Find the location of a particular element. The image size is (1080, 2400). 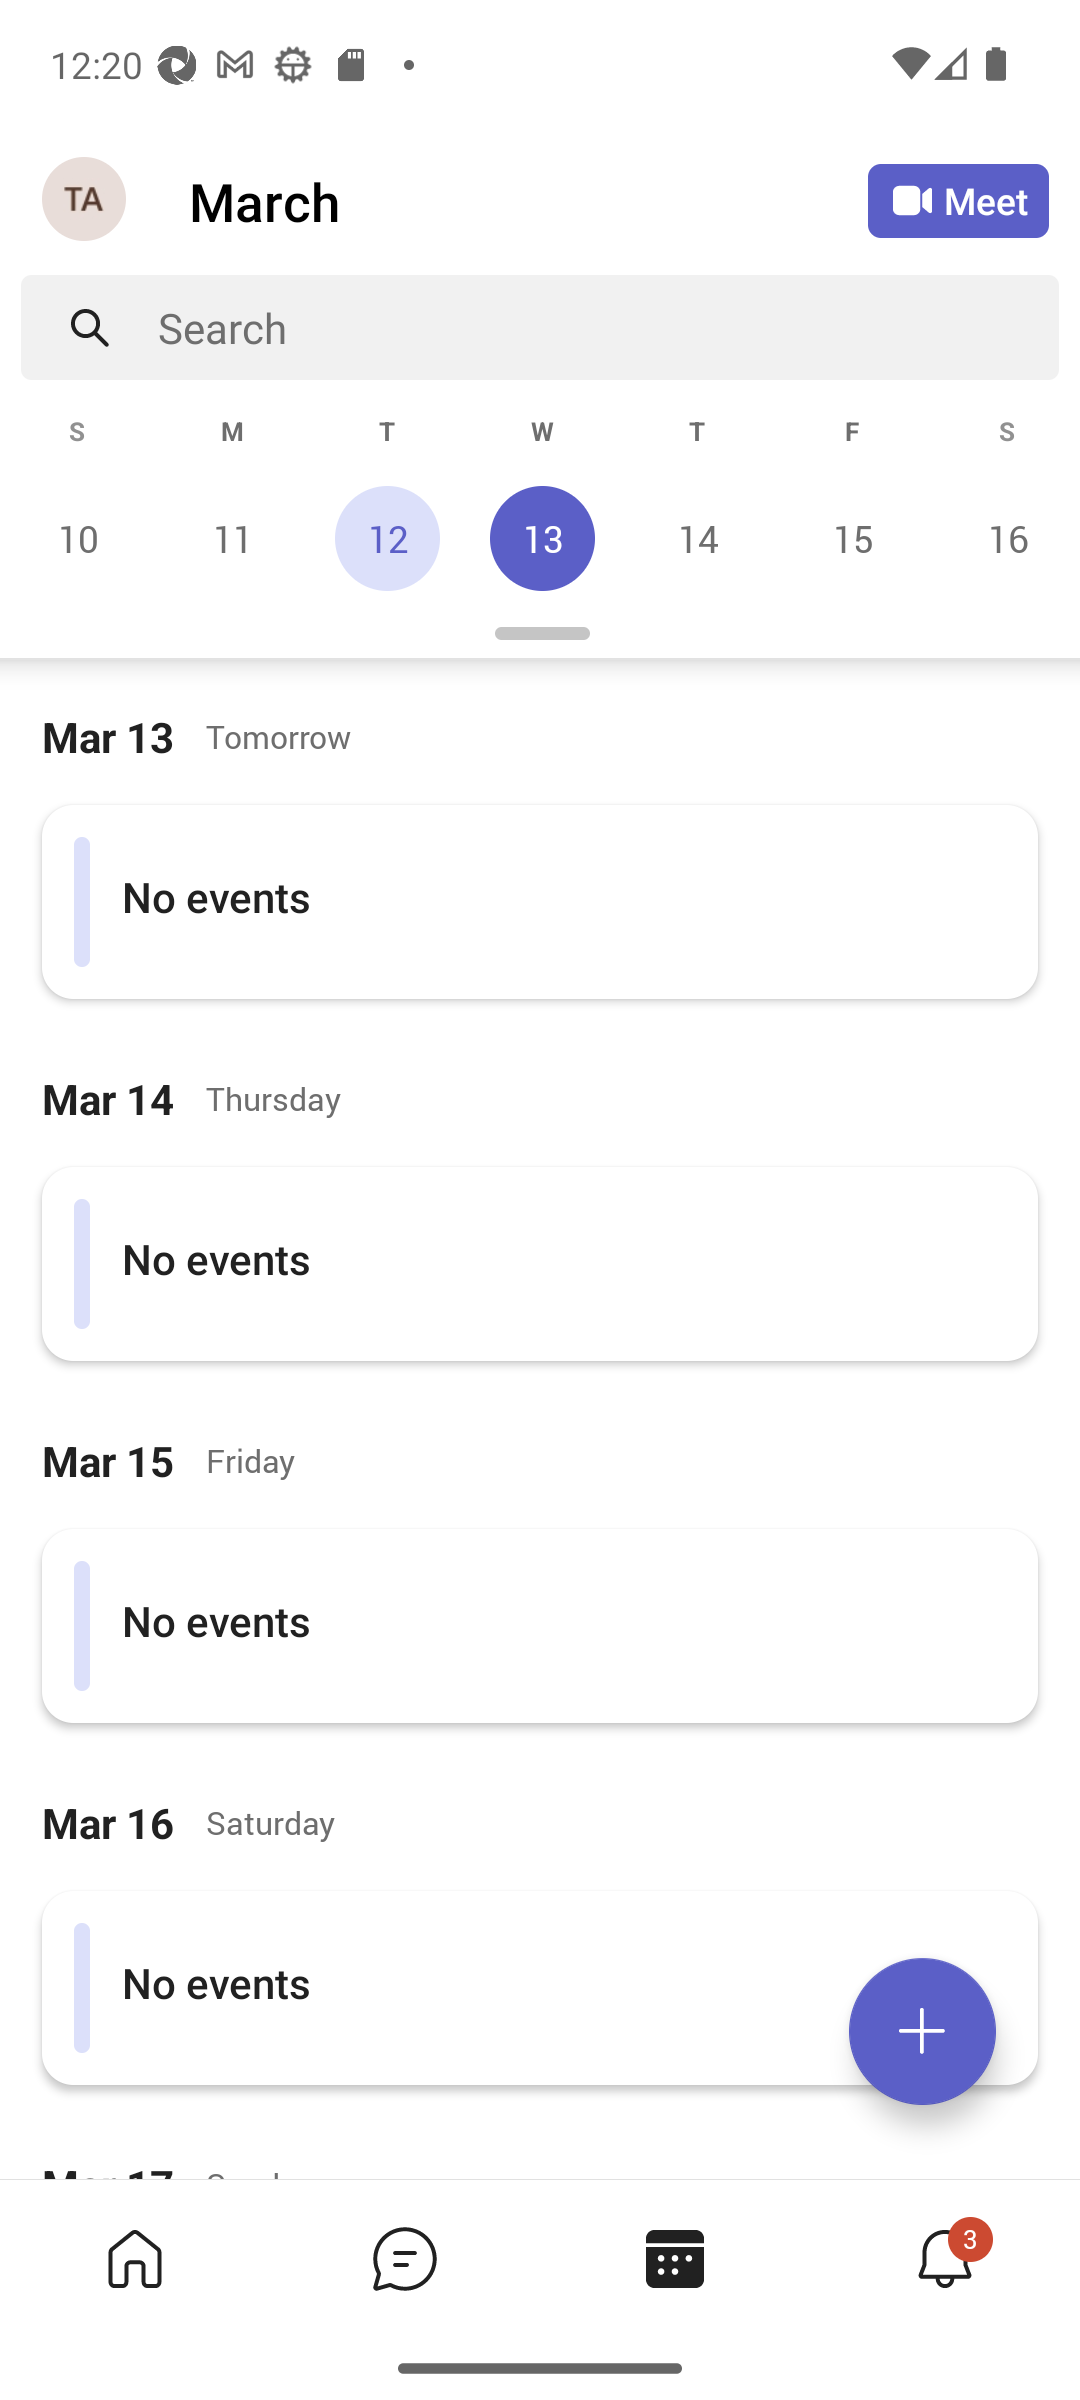

Friday, March 15 15 is located at coordinates (852, 538).